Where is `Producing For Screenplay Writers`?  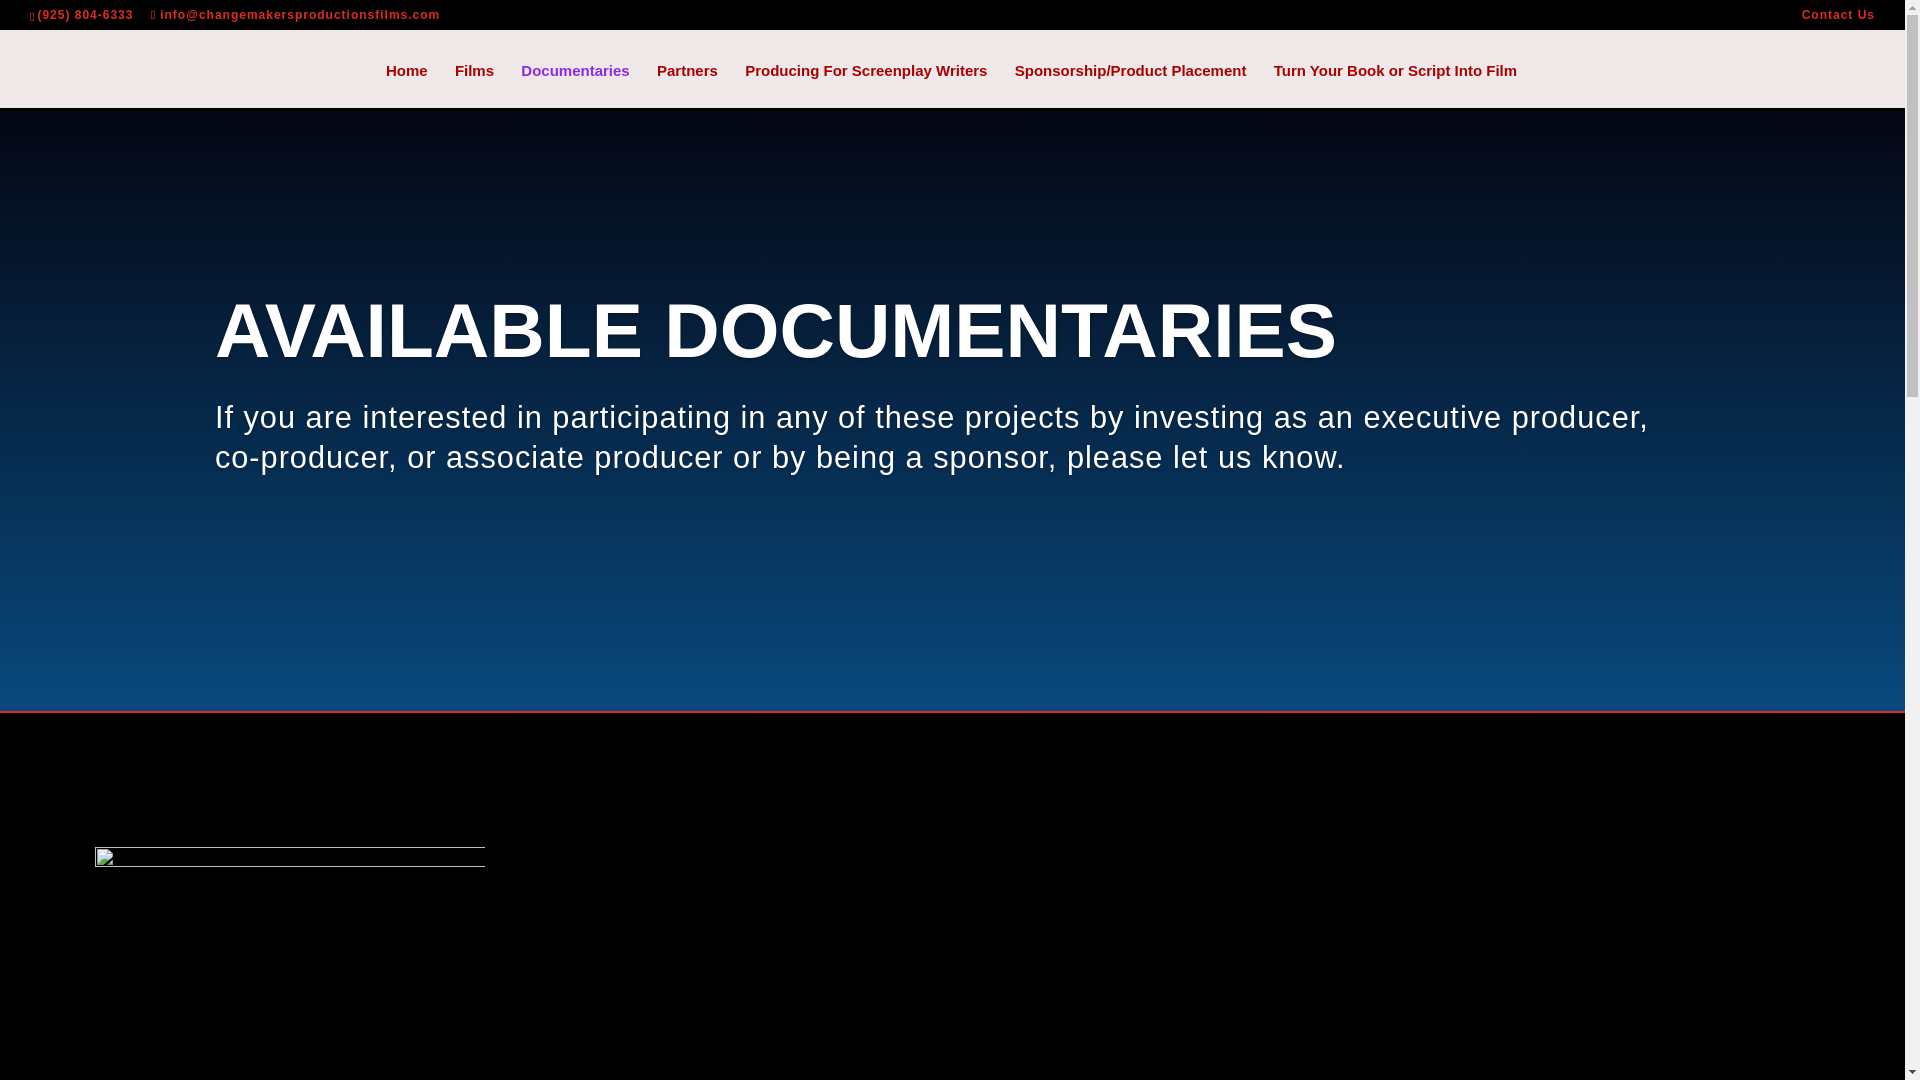
Producing For Screenplay Writers is located at coordinates (865, 86).